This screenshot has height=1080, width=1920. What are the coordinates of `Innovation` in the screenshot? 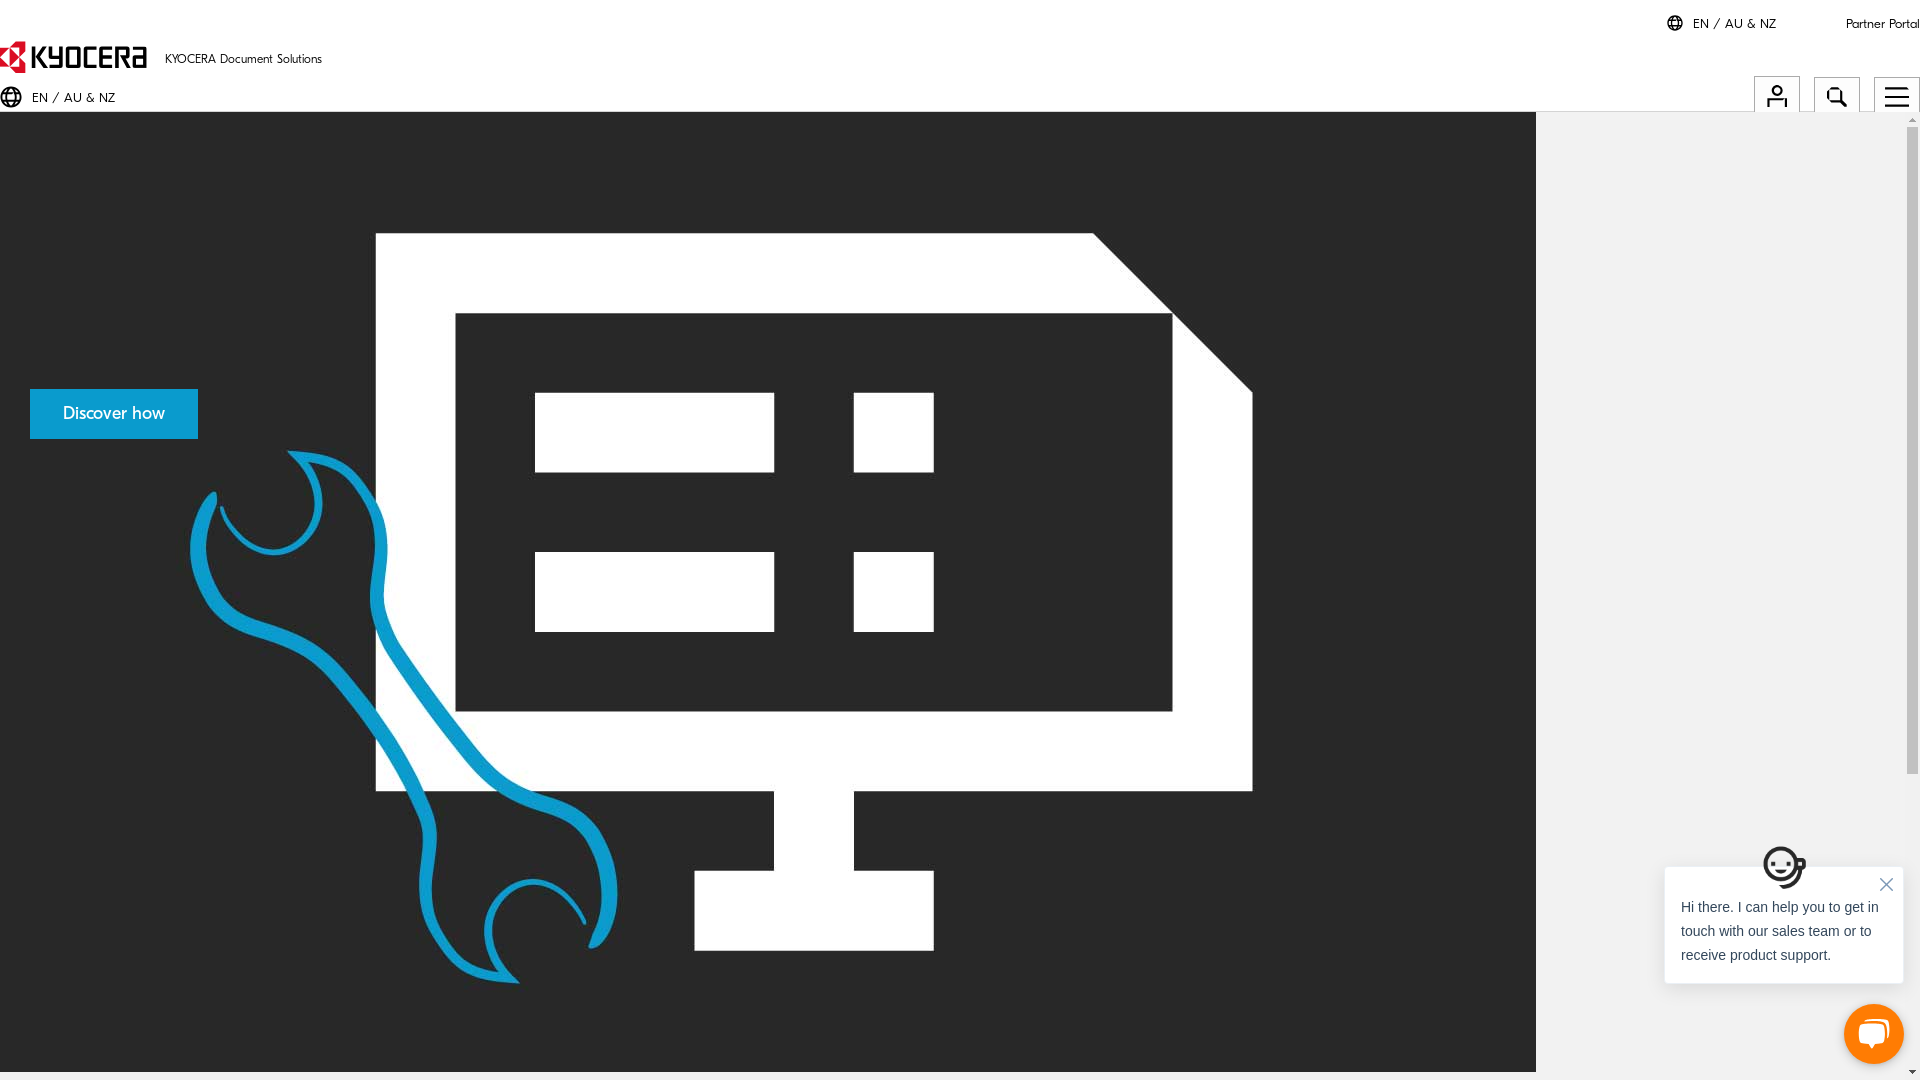 It's located at (104, 816).